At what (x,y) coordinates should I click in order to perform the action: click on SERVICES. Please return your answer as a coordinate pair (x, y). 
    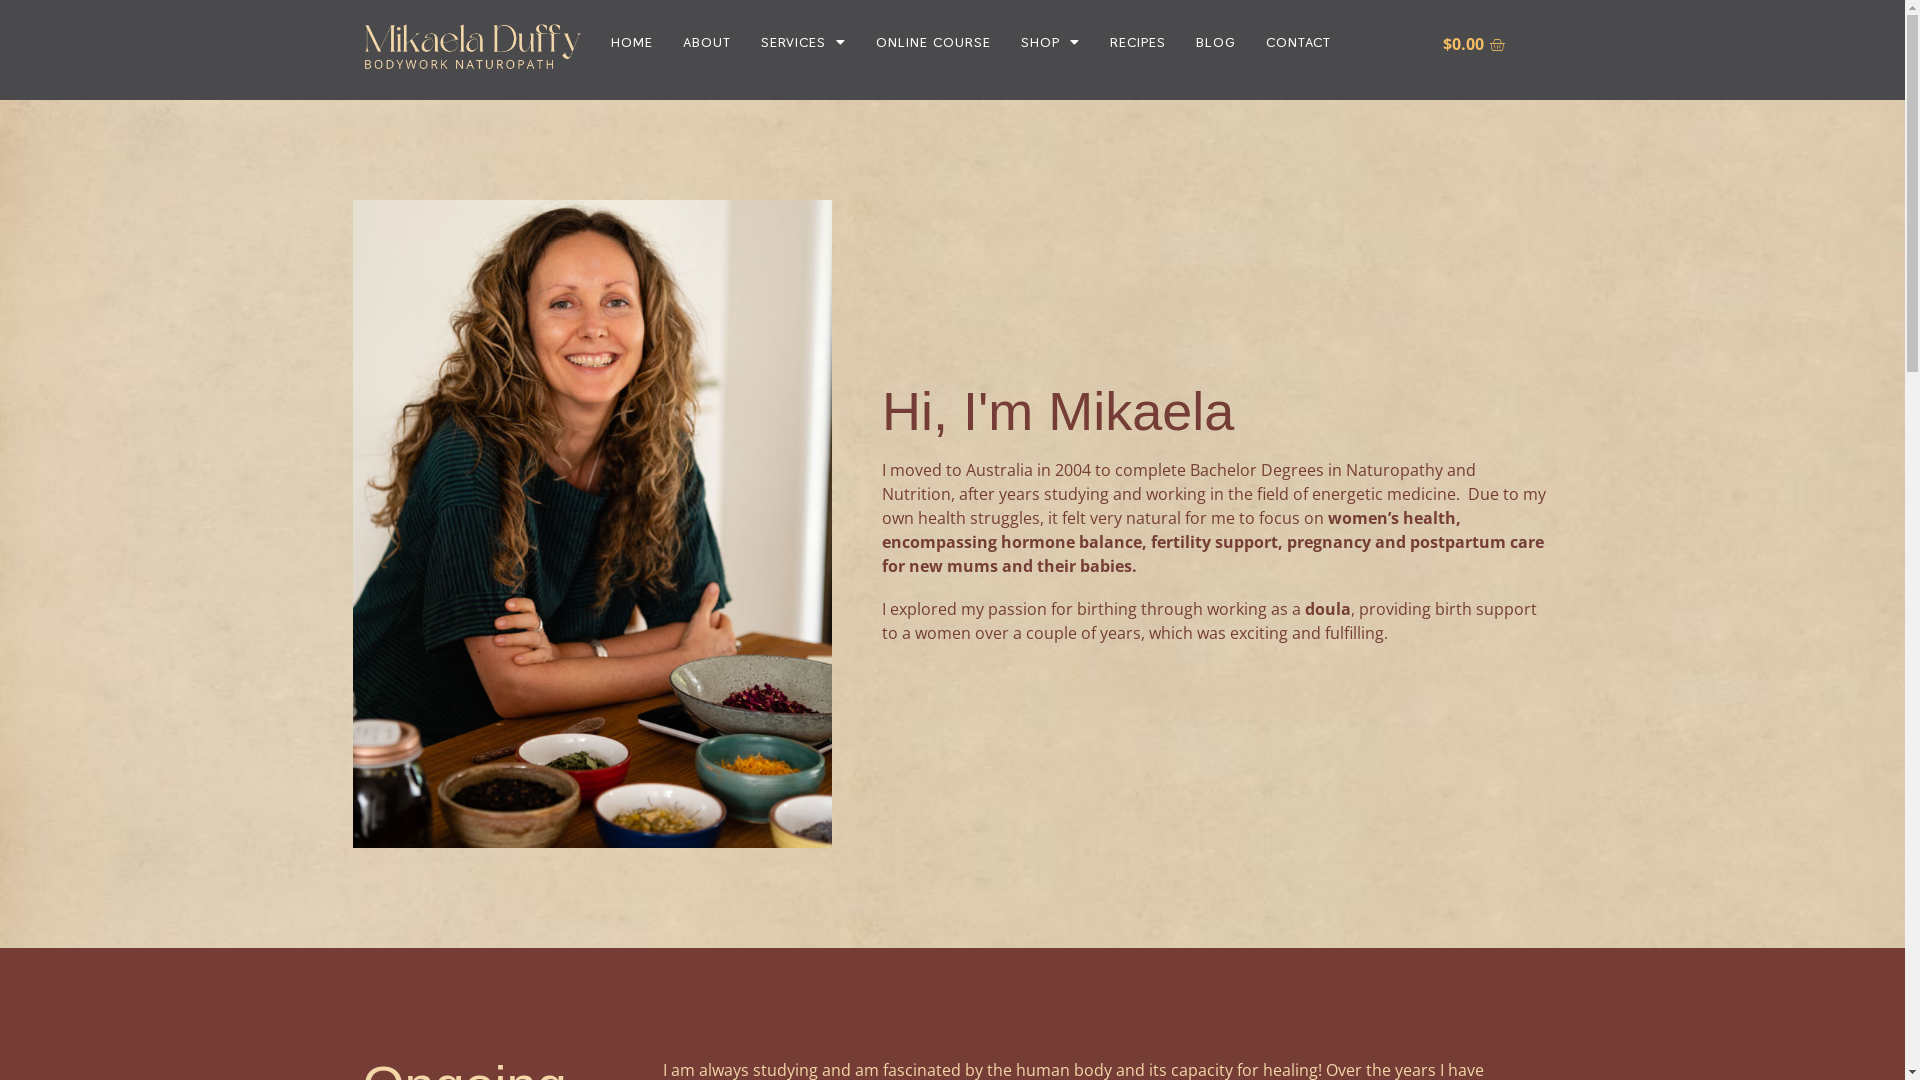
    Looking at the image, I should click on (804, 42).